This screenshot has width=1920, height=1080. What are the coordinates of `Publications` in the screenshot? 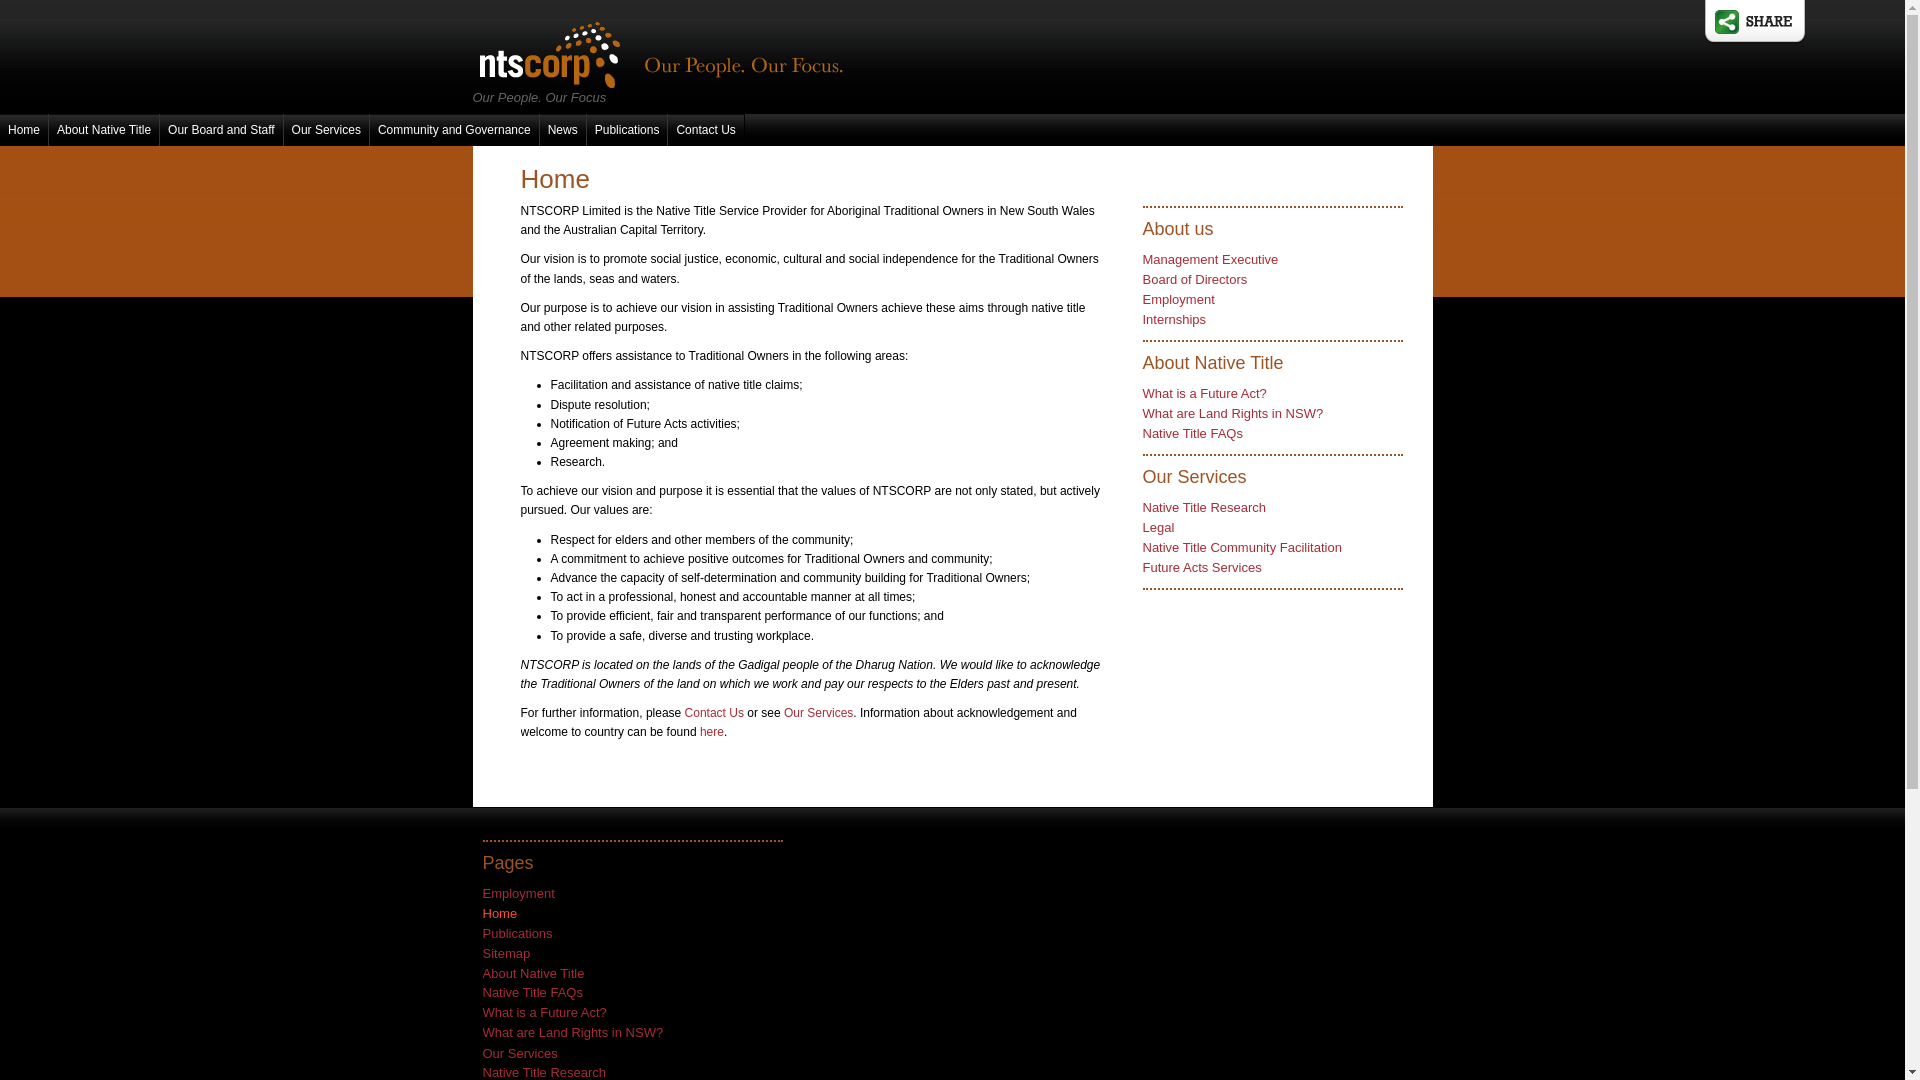 It's located at (628, 130).